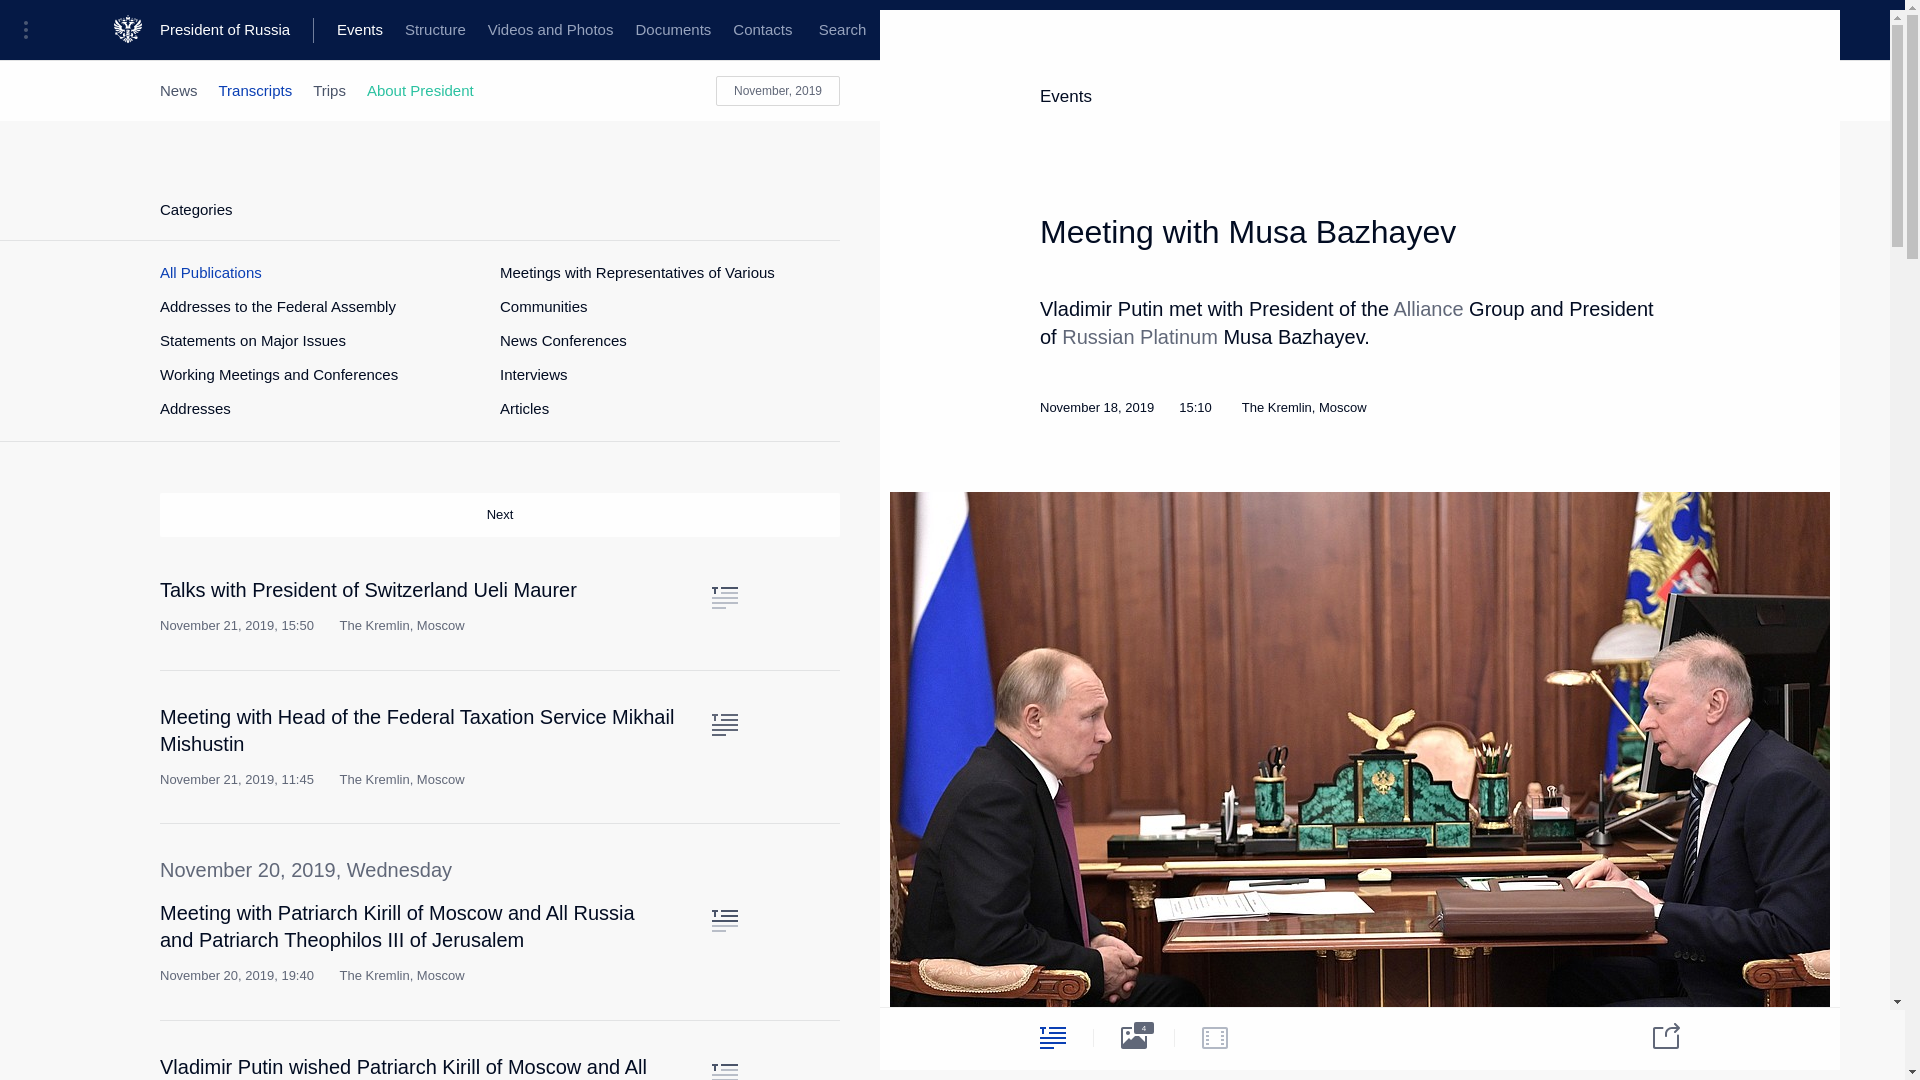  Describe the element at coordinates (500, 30) in the screenshot. I see `State Council` at that location.